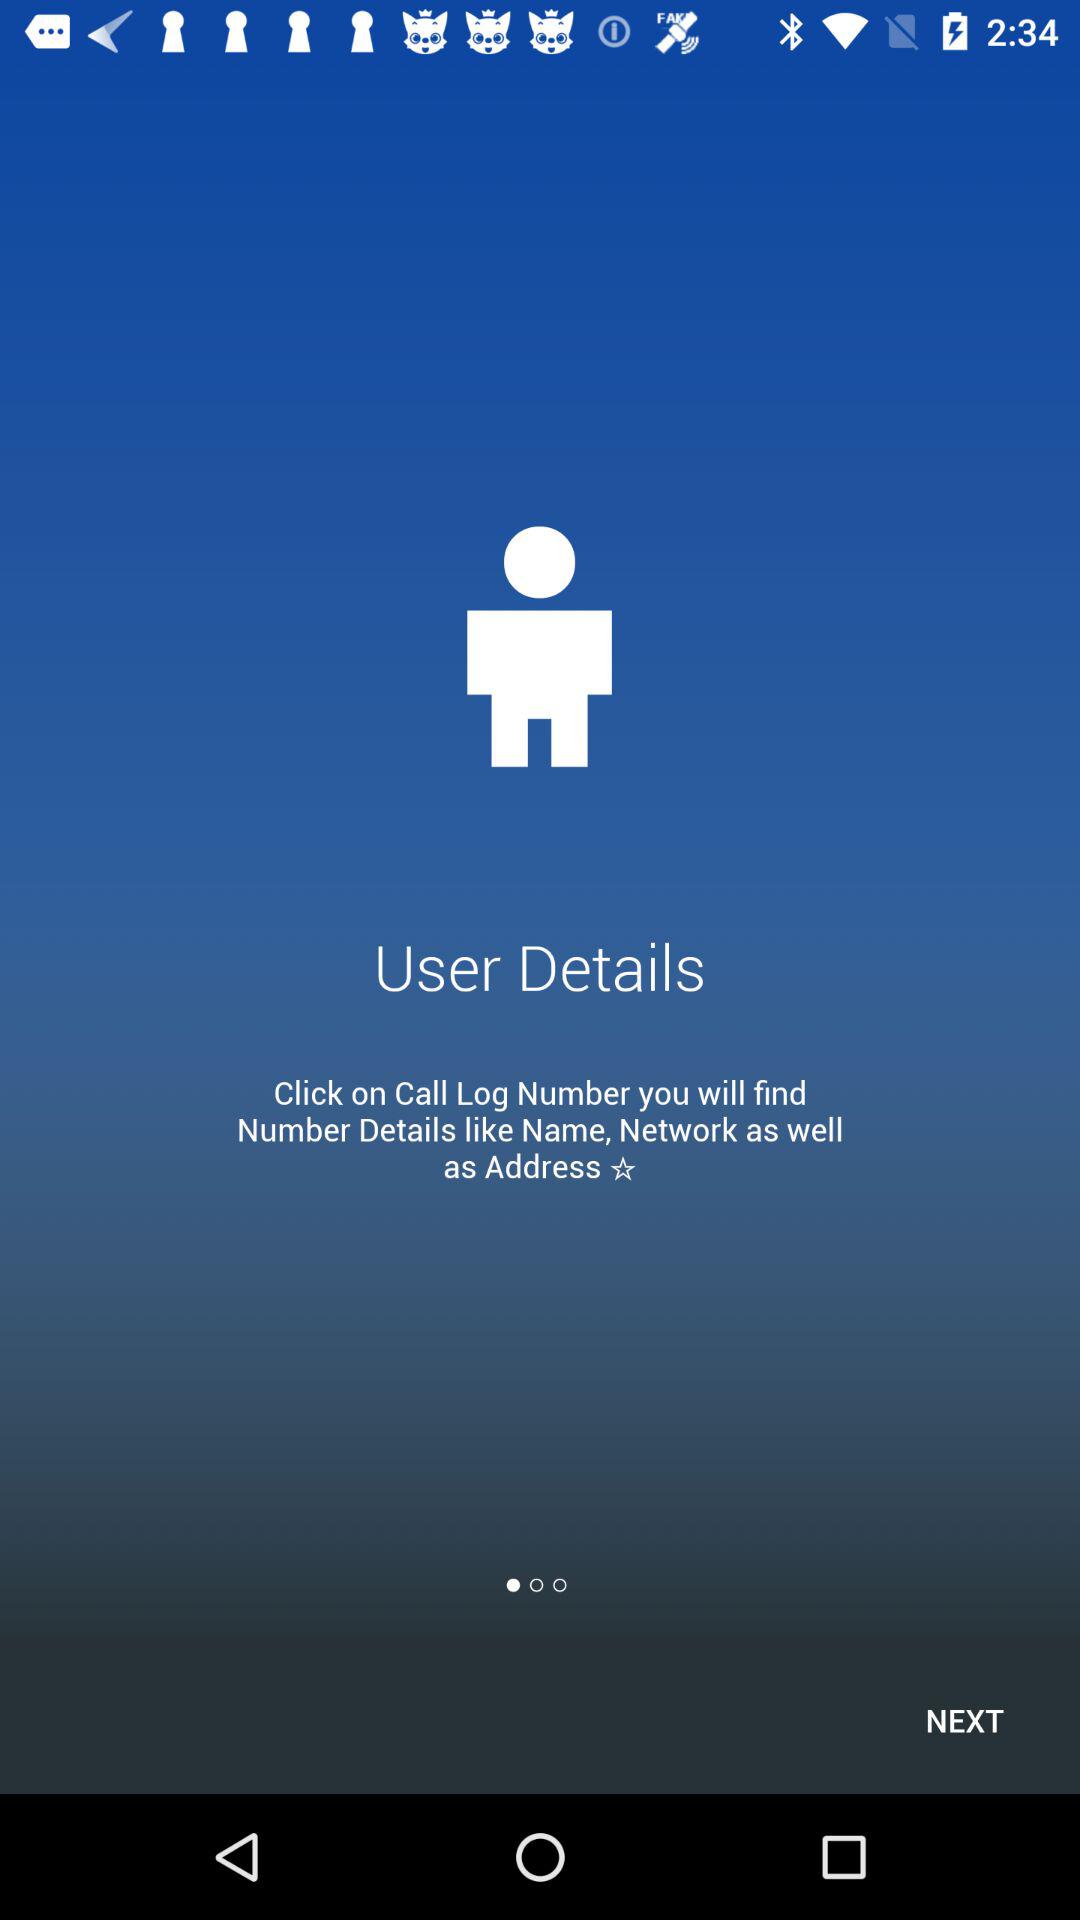 The height and width of the screenshot is (1920, 1080). What do you see at coordinates (964, 1720) in the screenshot?
I see `press item at the bottom right corner` at bounding box center [964, 1720].